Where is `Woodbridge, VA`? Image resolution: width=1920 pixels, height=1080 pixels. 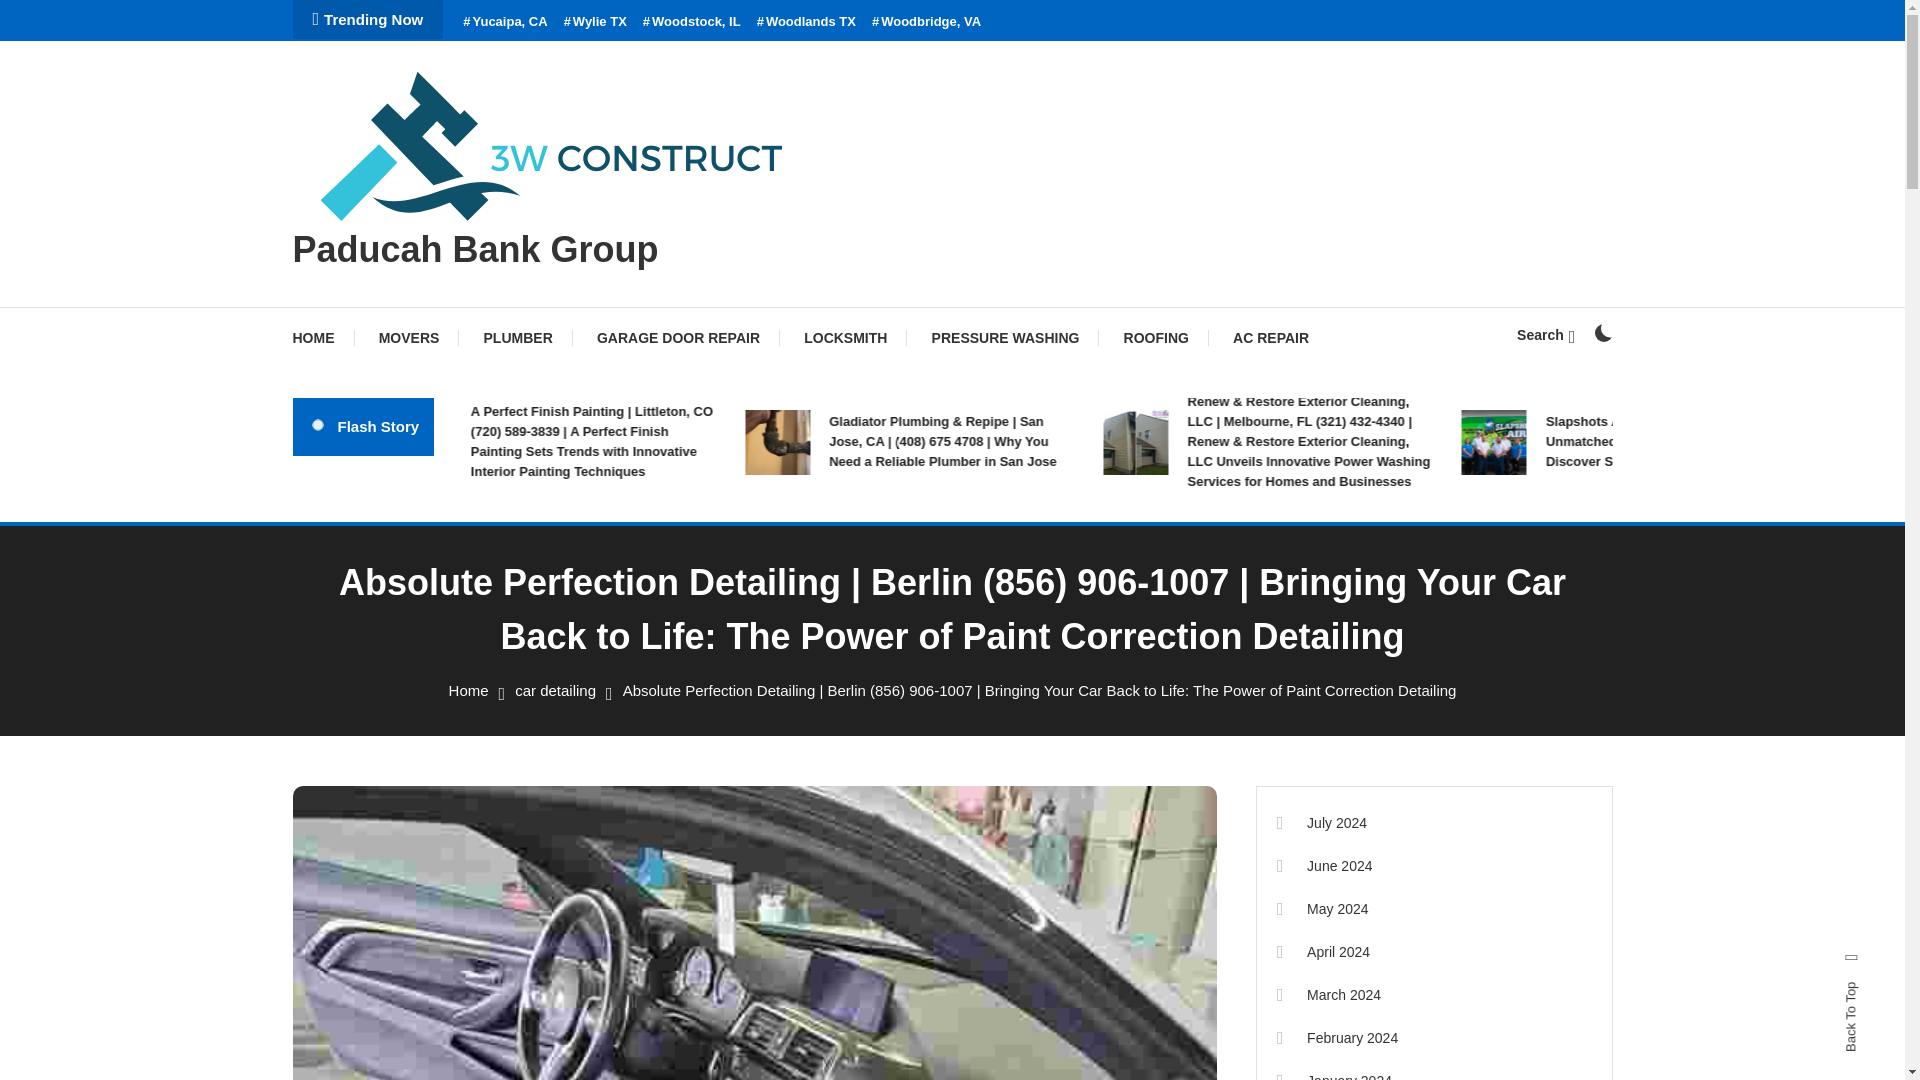
Woodbridge, VA is located at coordinates (926, 22).